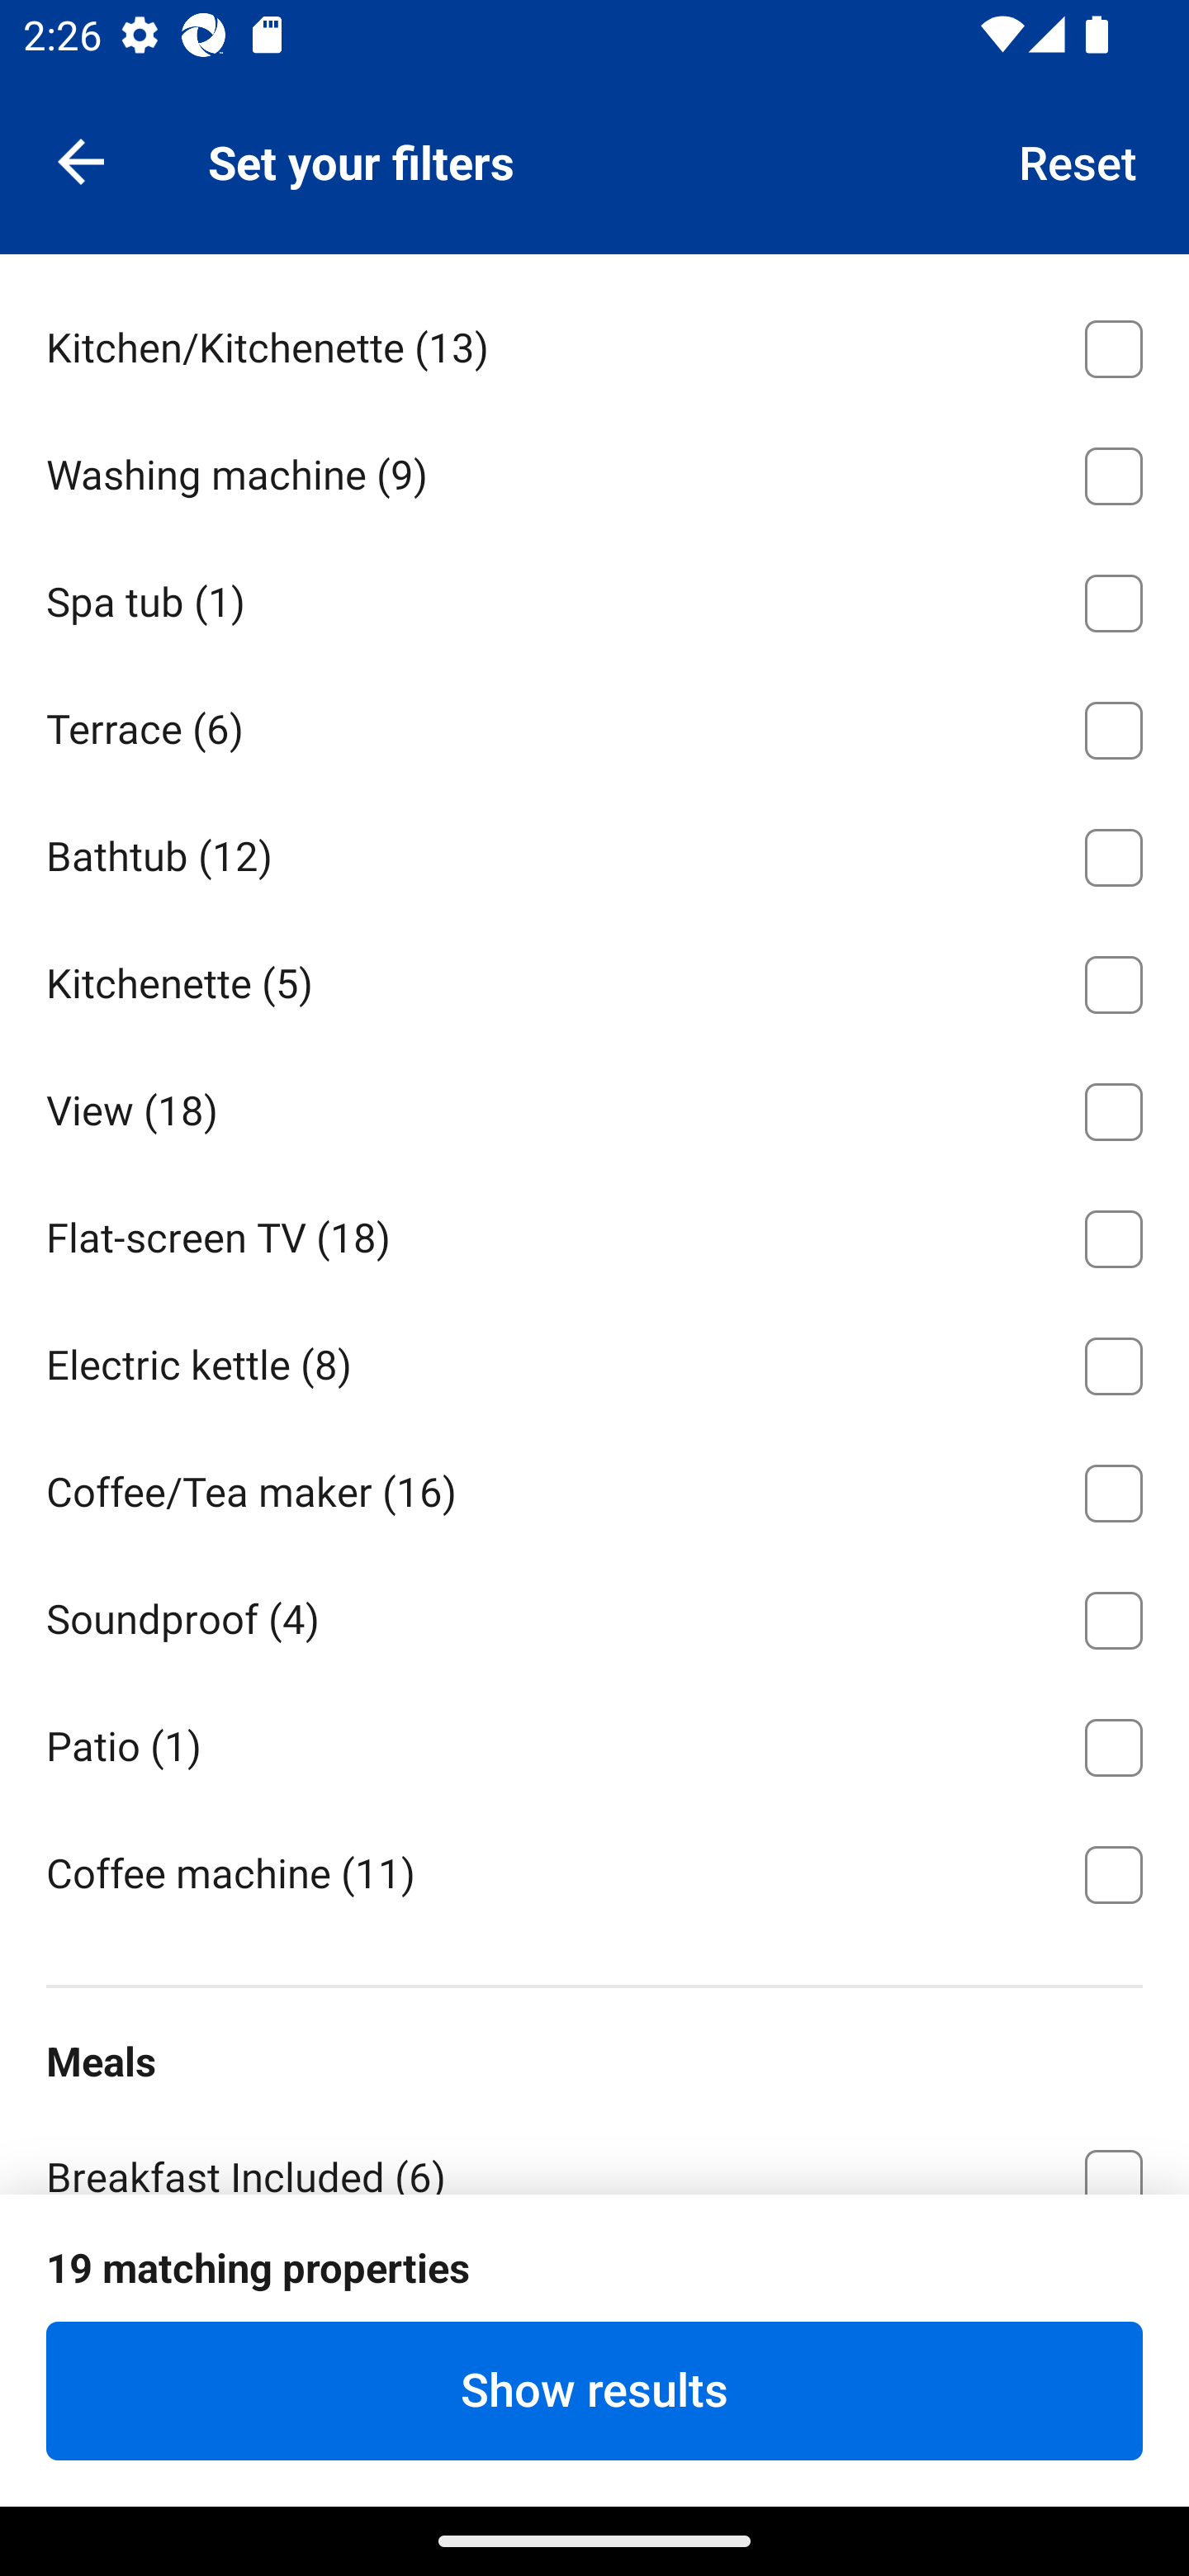  I want to click on Coffee machine ⁦(11), so click(594, 1873).